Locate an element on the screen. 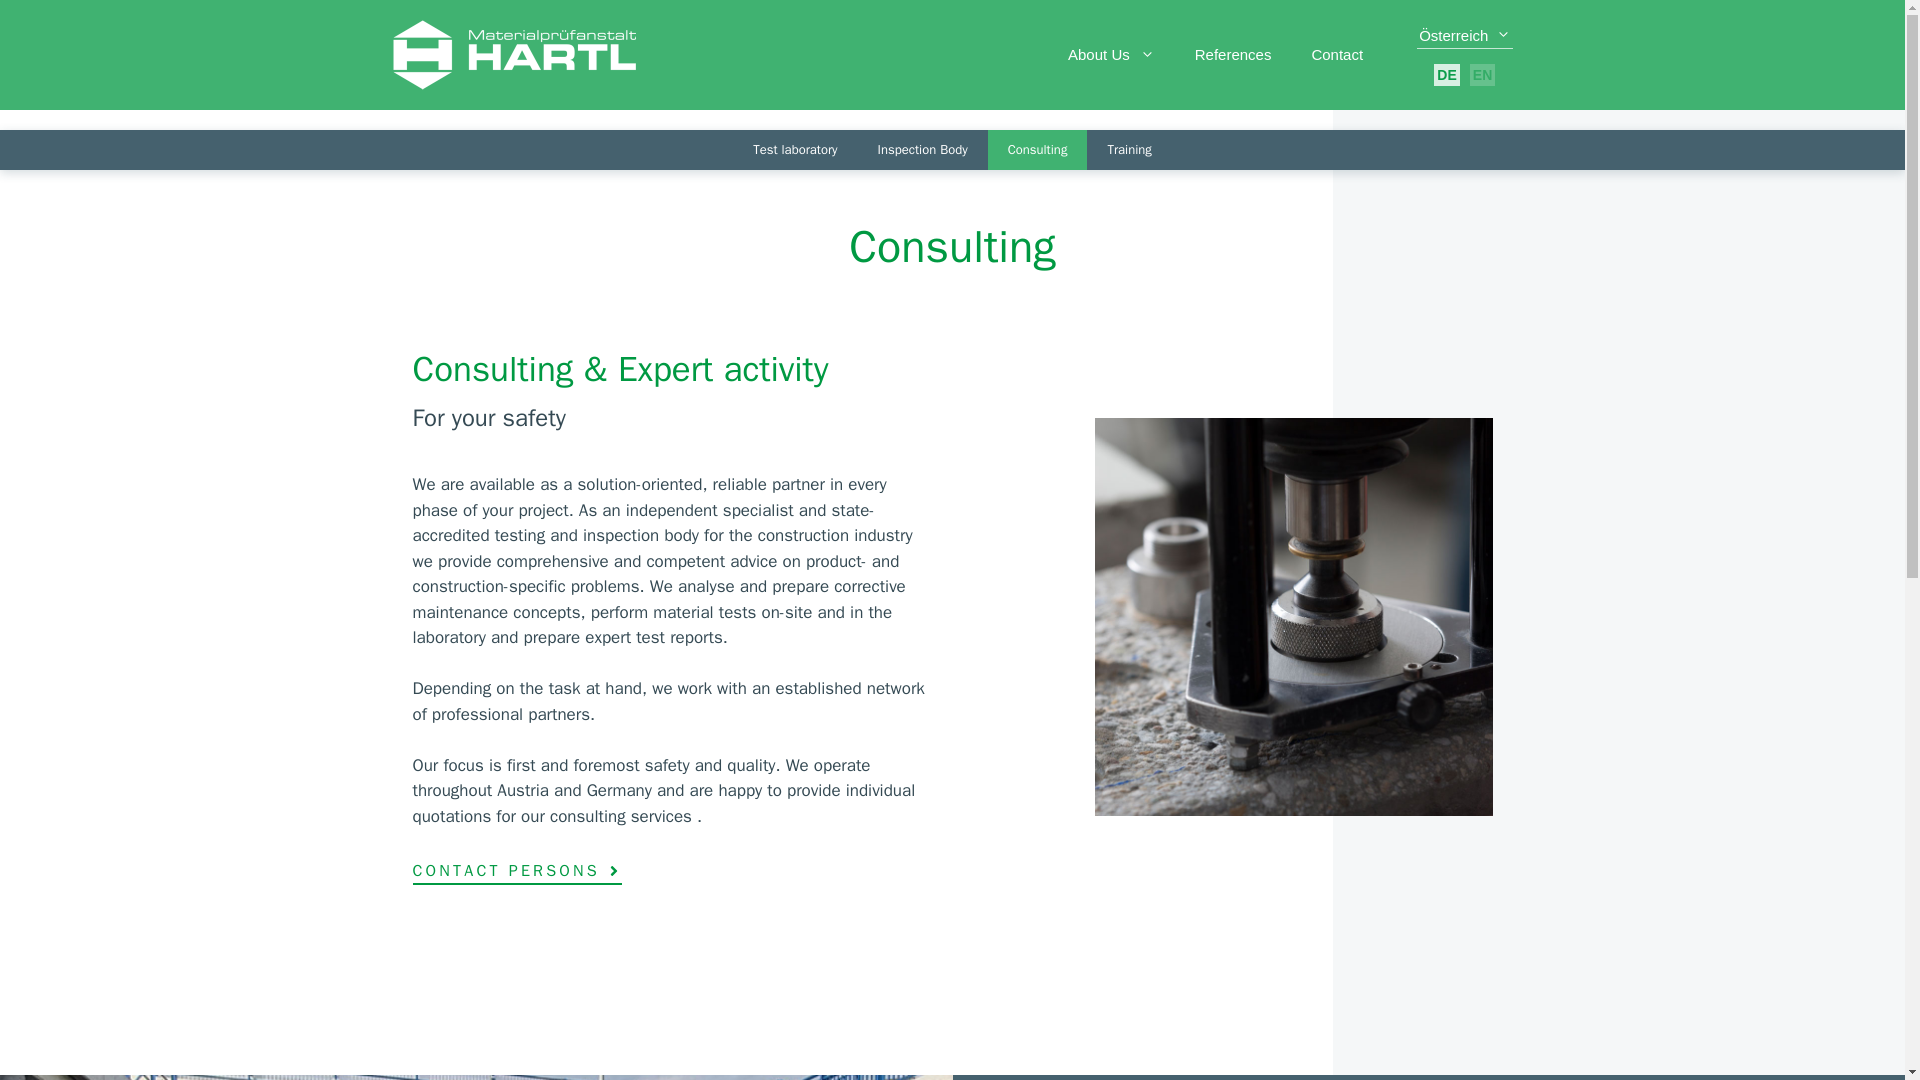 This screenshot has height=1080, width=1920. References is located at coordinates (1234, 54).